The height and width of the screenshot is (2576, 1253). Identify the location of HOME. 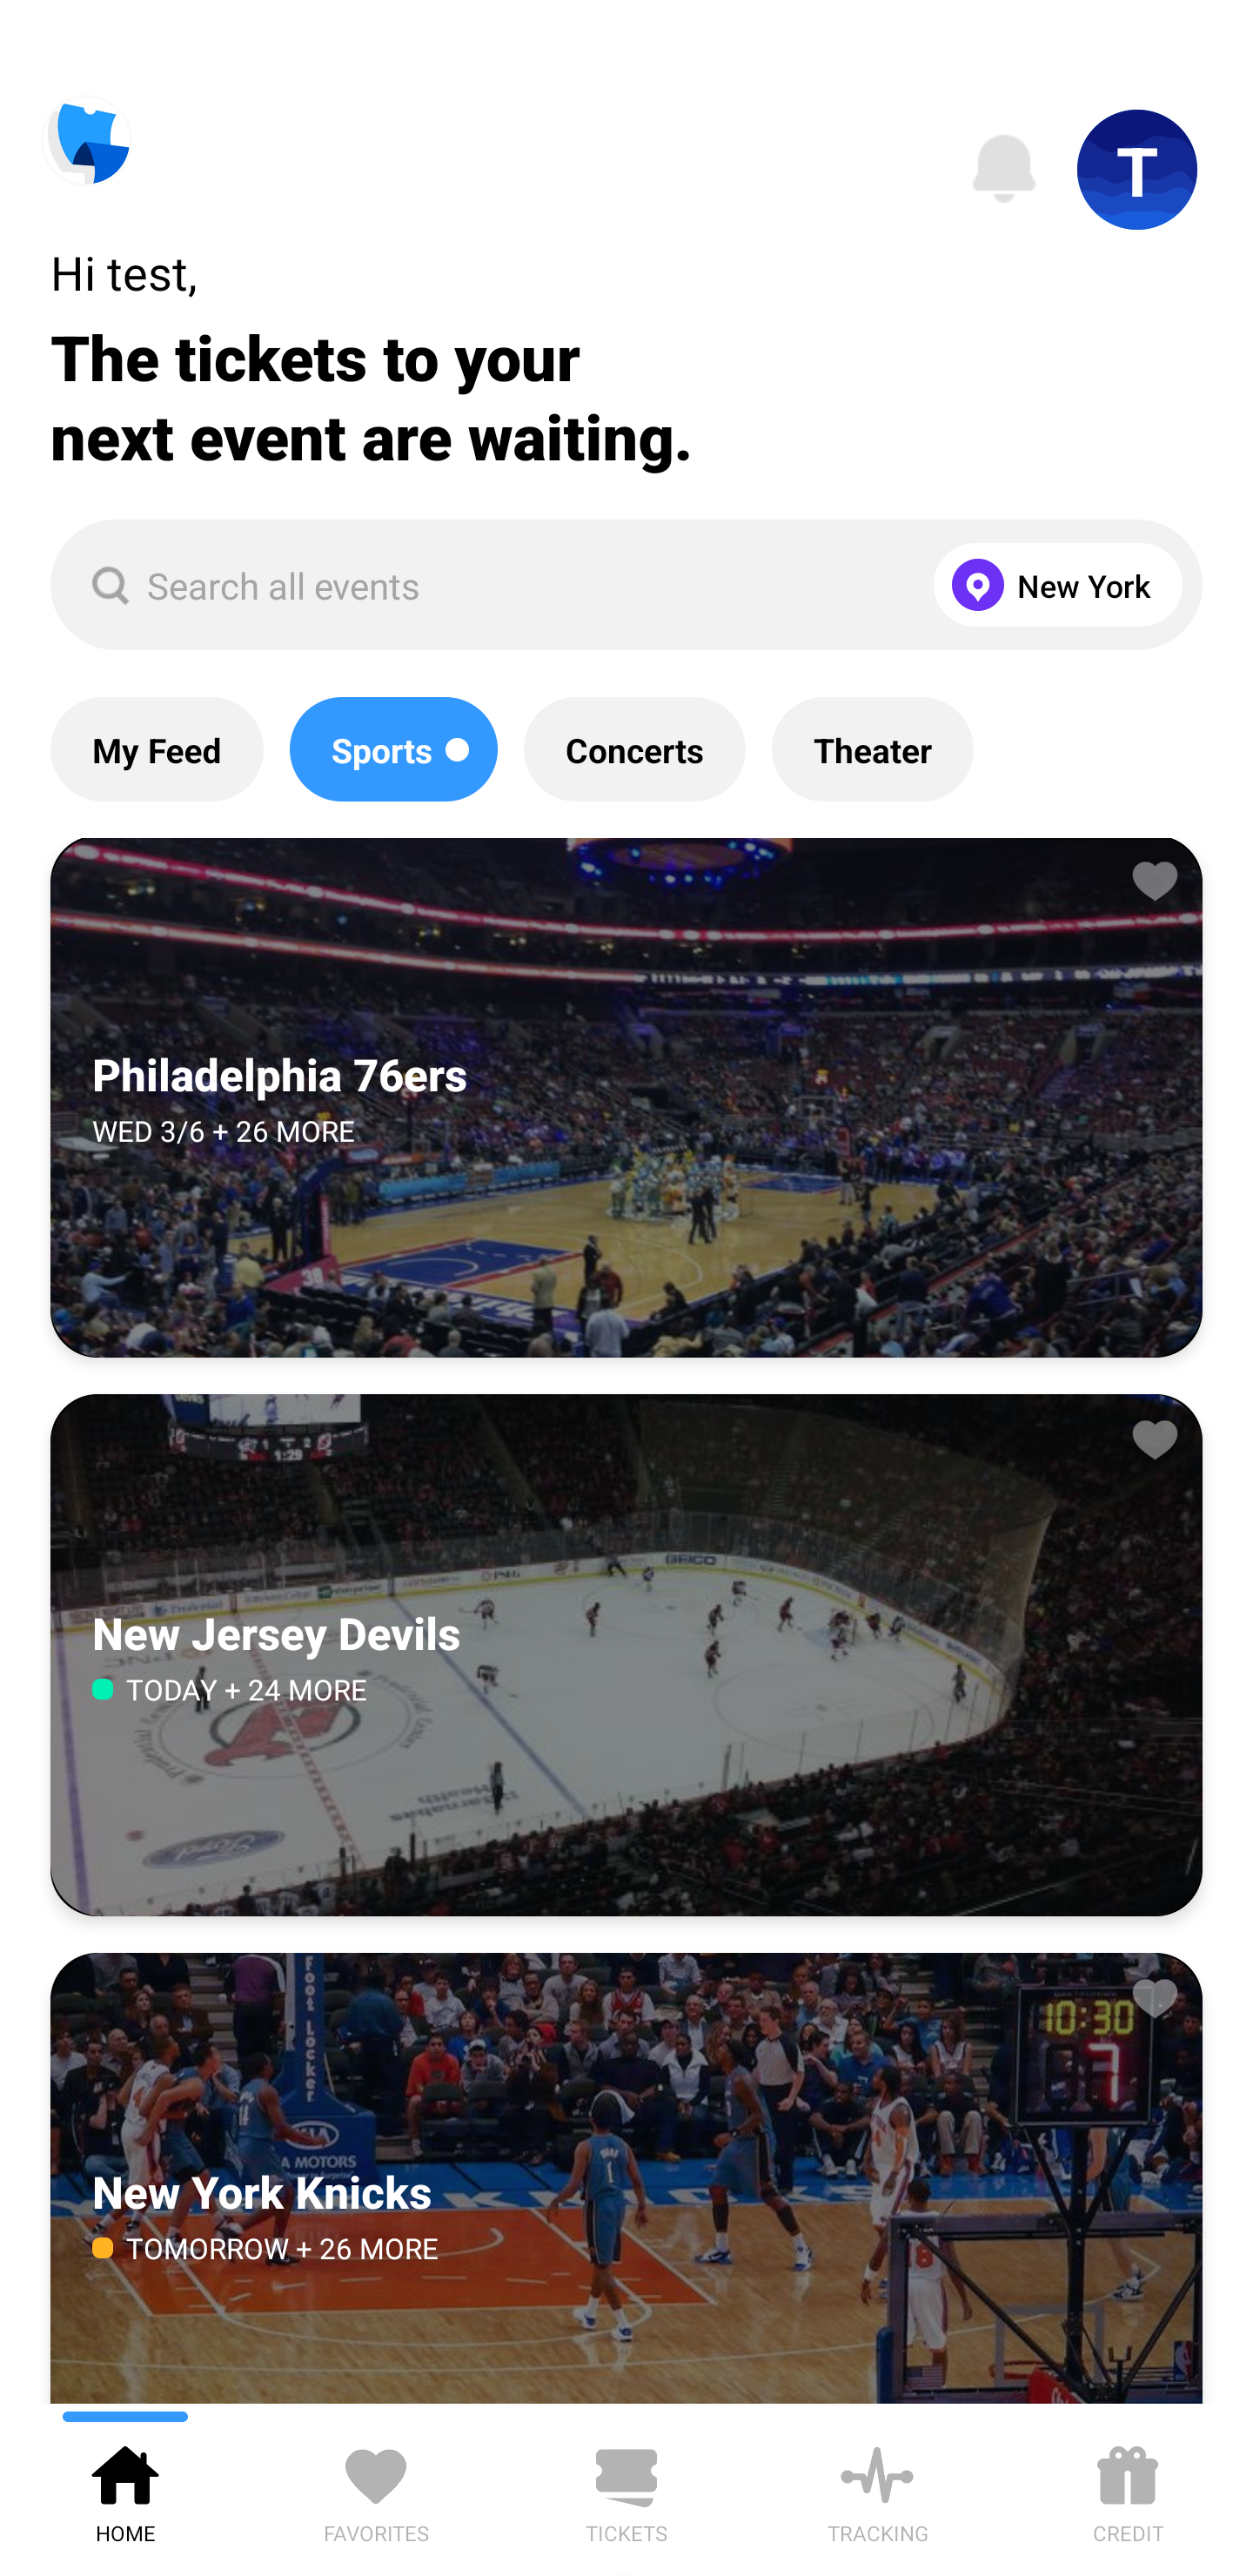
(125, 2489).